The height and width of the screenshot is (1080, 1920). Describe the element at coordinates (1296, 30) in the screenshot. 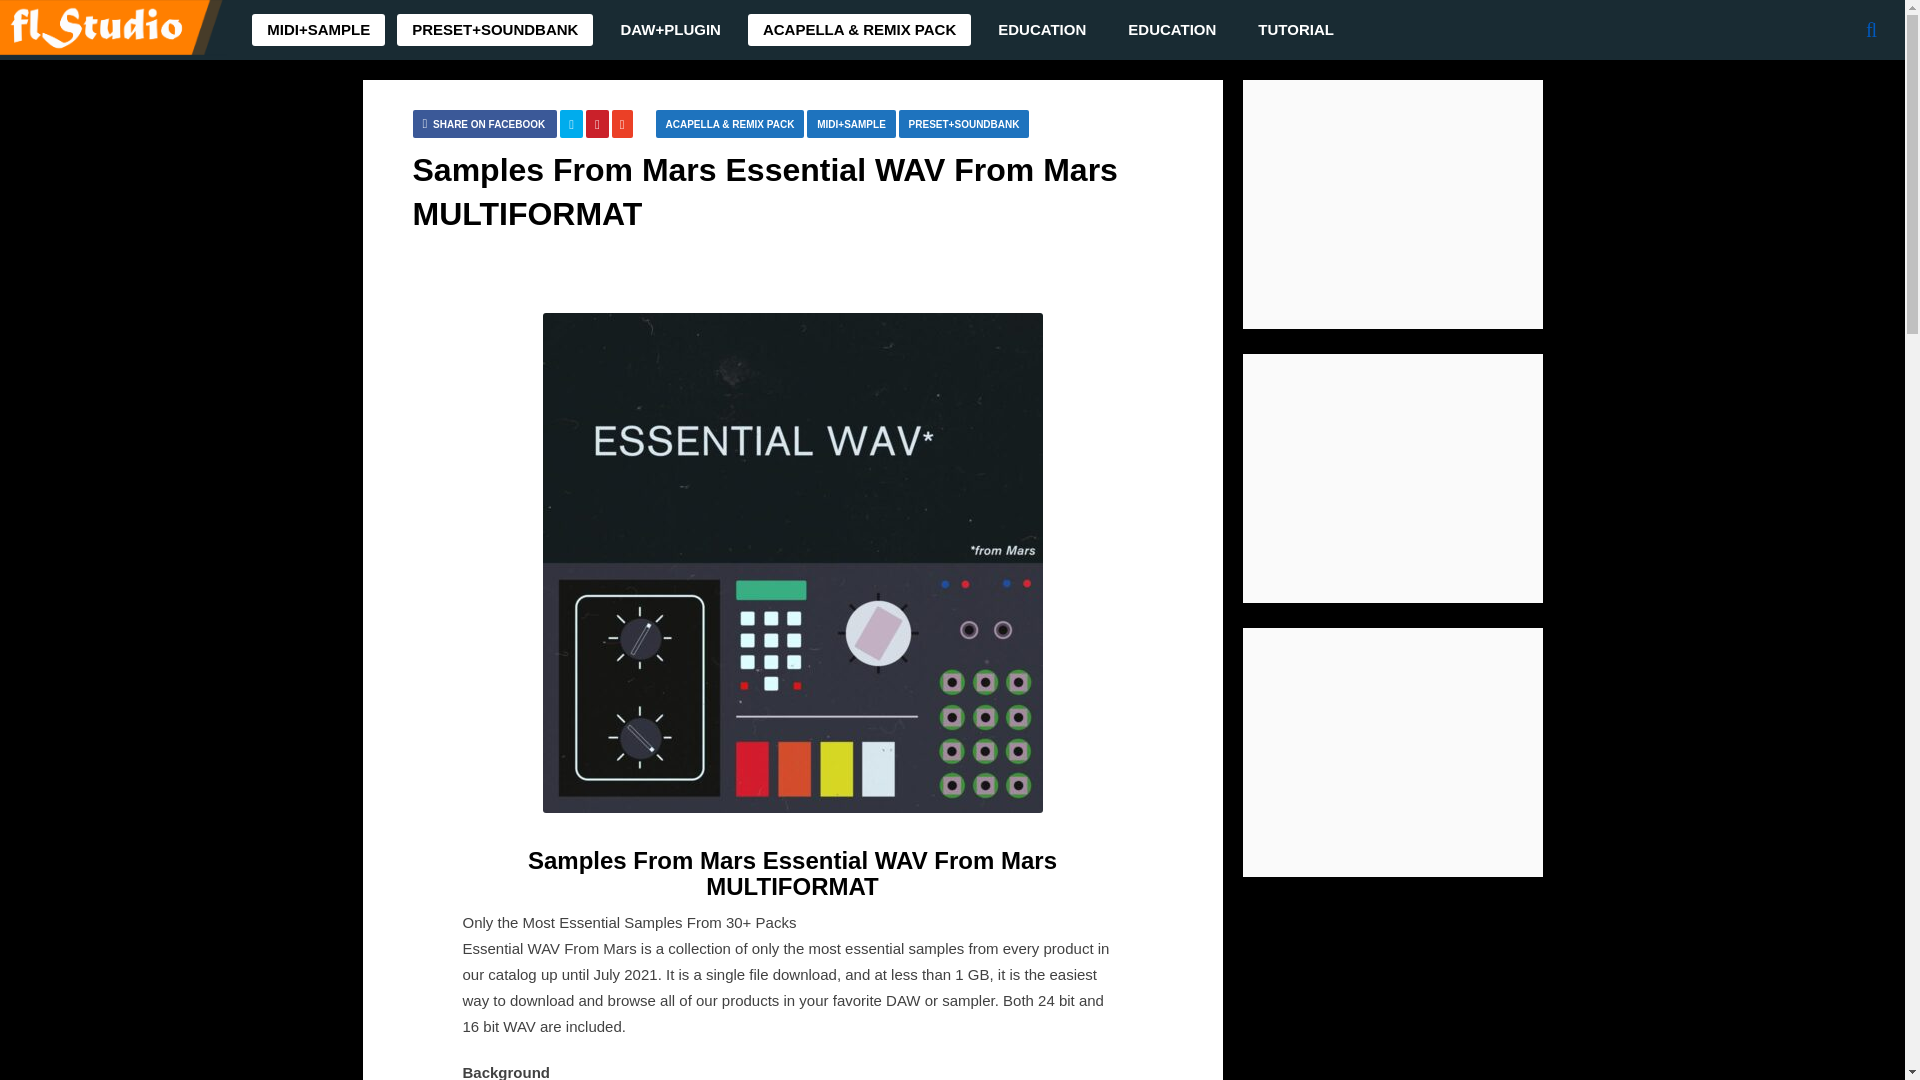

I see `TUTORIAL` at that location.